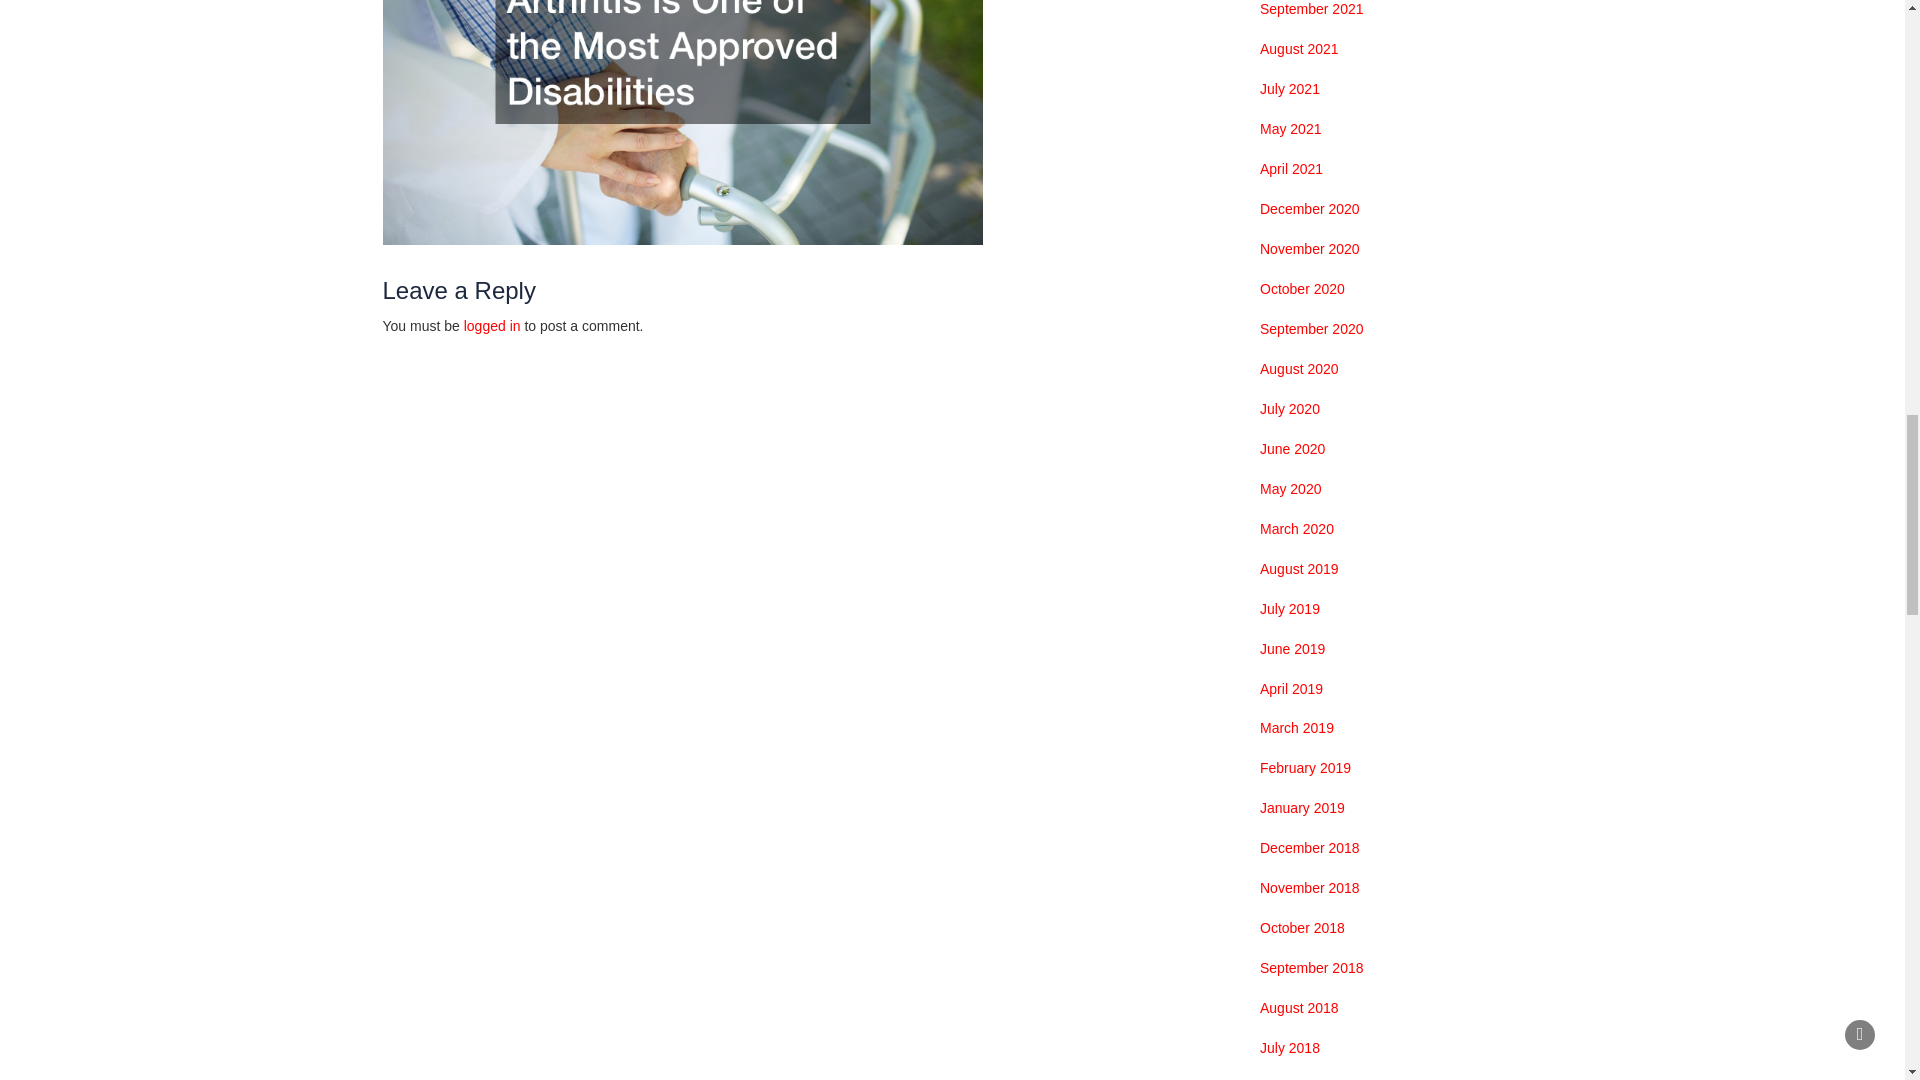 Image resolution: width=1920 pixels, height=1080 pixels. What do you see at coordinates (1311, 10) in the screenshot?
I see `September 2021` at bounding box center [1311, 10].